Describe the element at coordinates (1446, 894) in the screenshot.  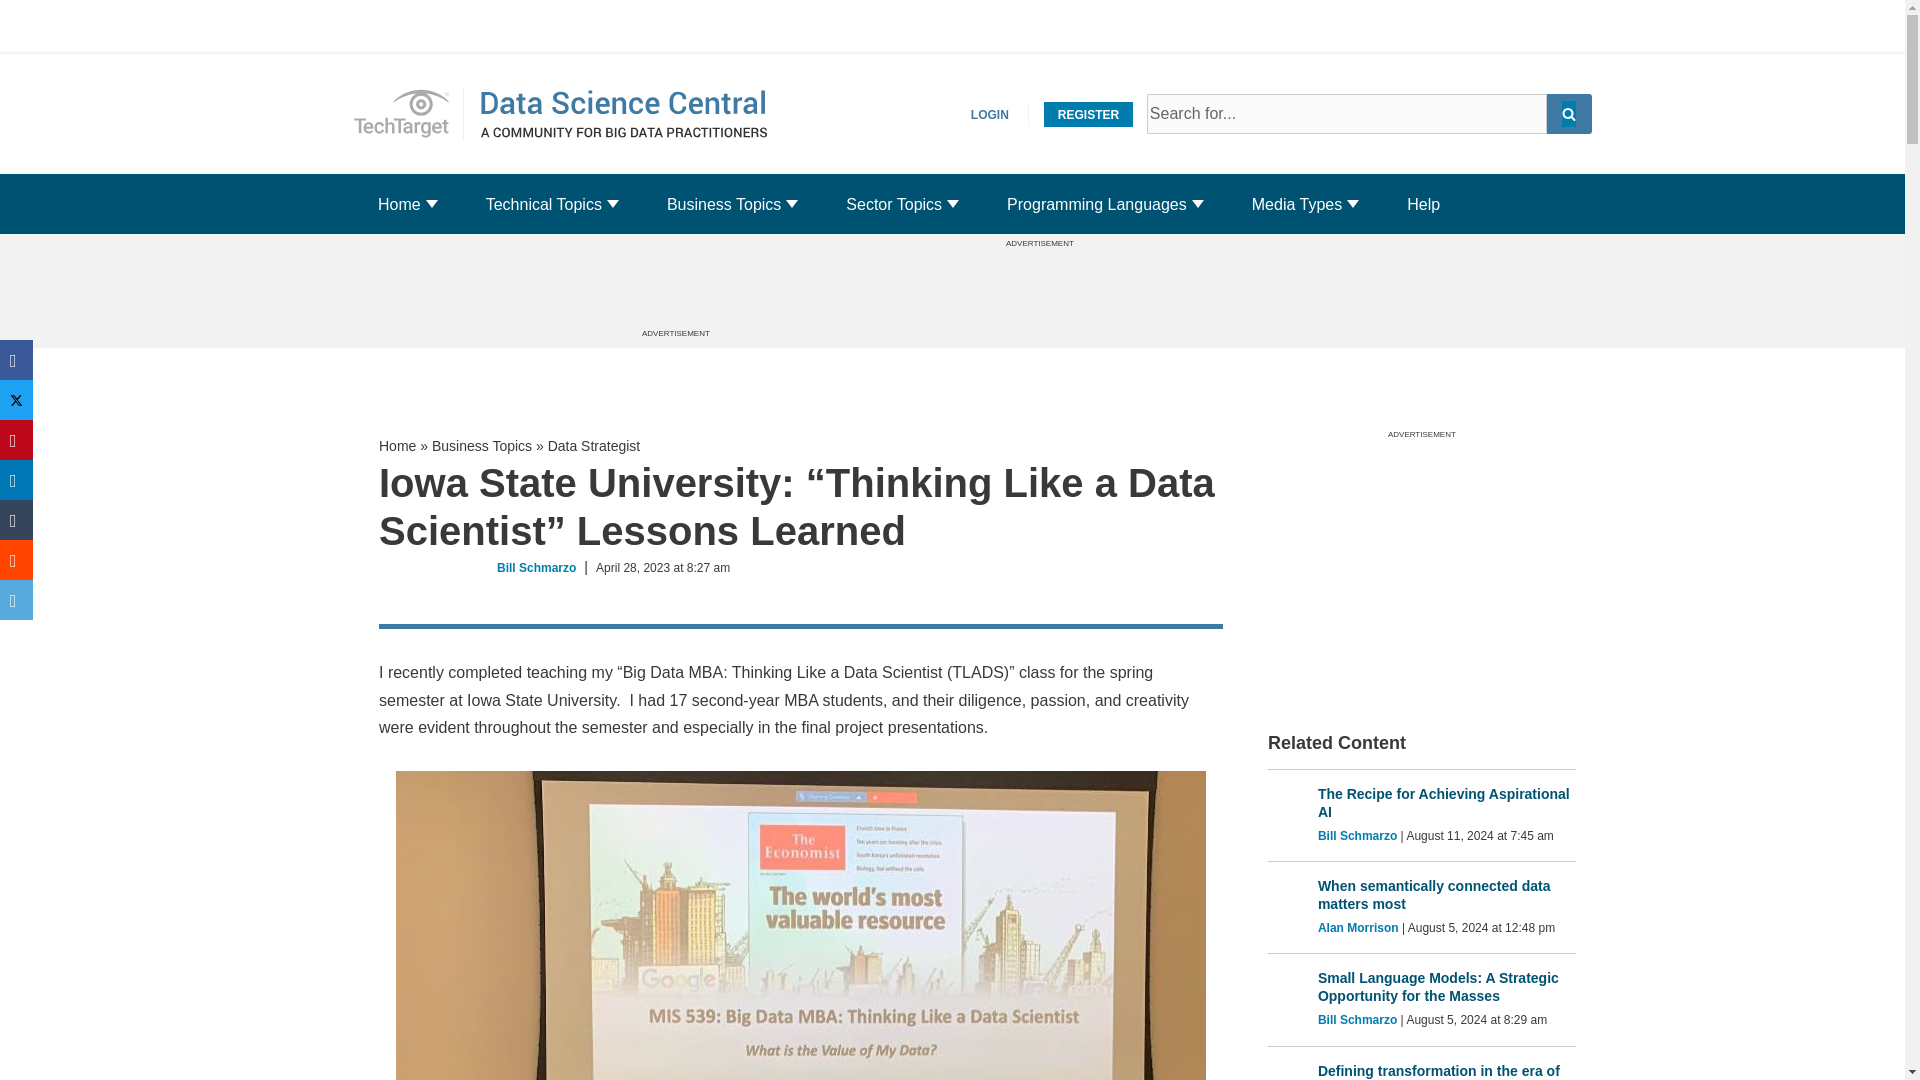
I see `Posts by Bill Schmarzo` at that location.